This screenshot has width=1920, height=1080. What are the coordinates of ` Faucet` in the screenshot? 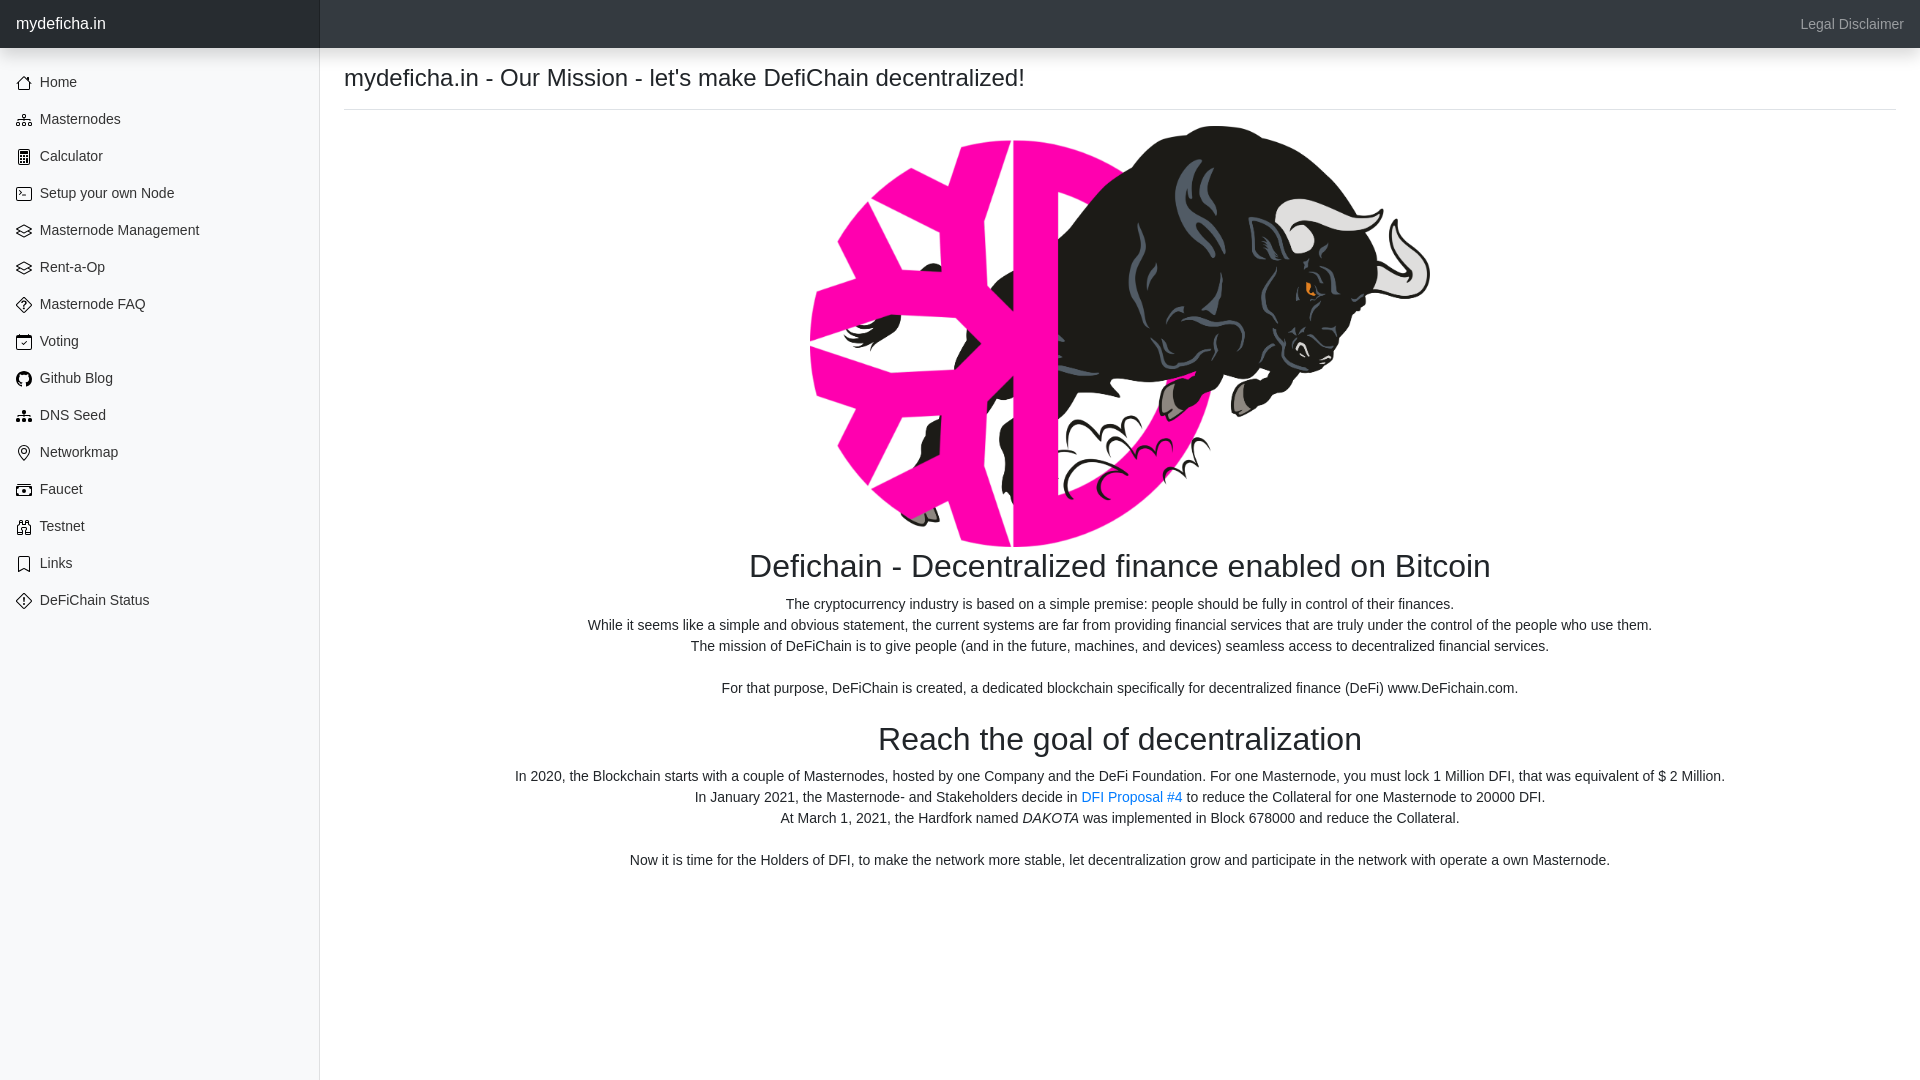 It's located at (160, 488).